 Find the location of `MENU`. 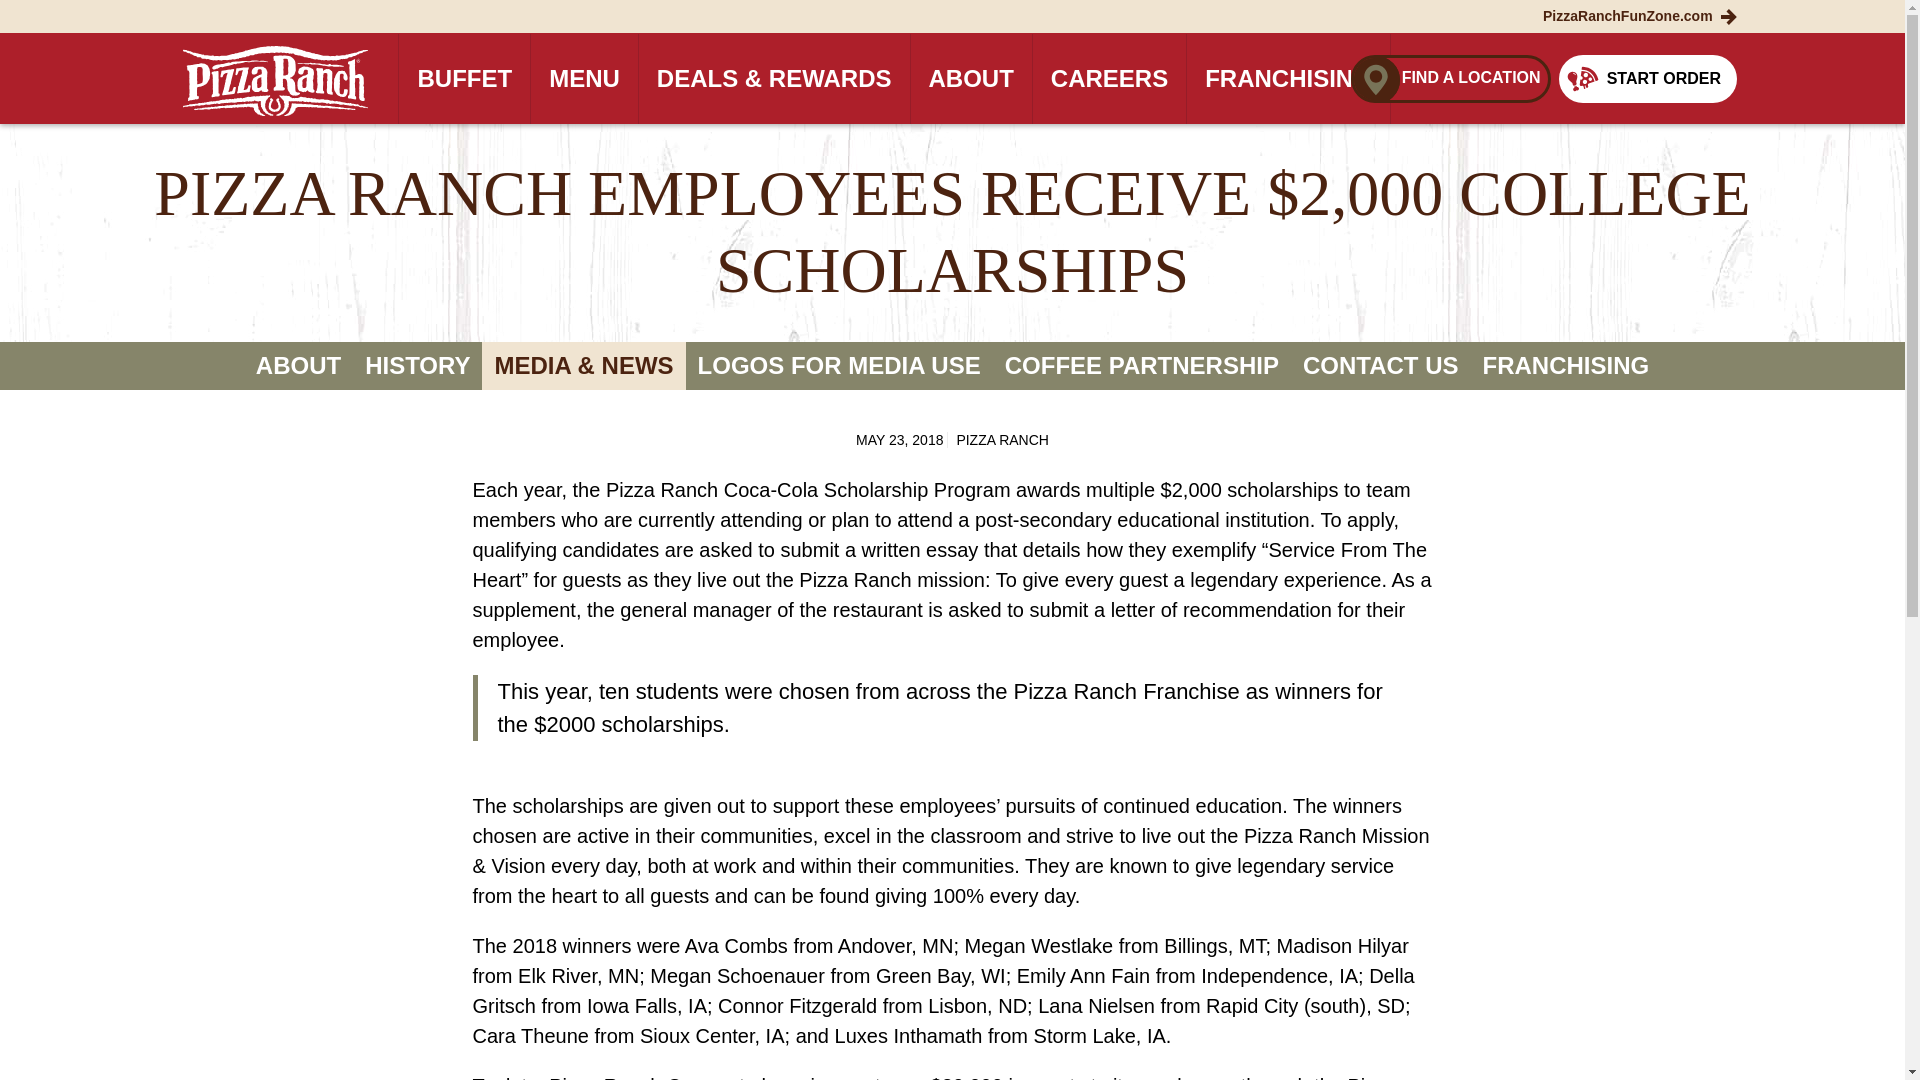

MENU is located at coordinates (584, 78).